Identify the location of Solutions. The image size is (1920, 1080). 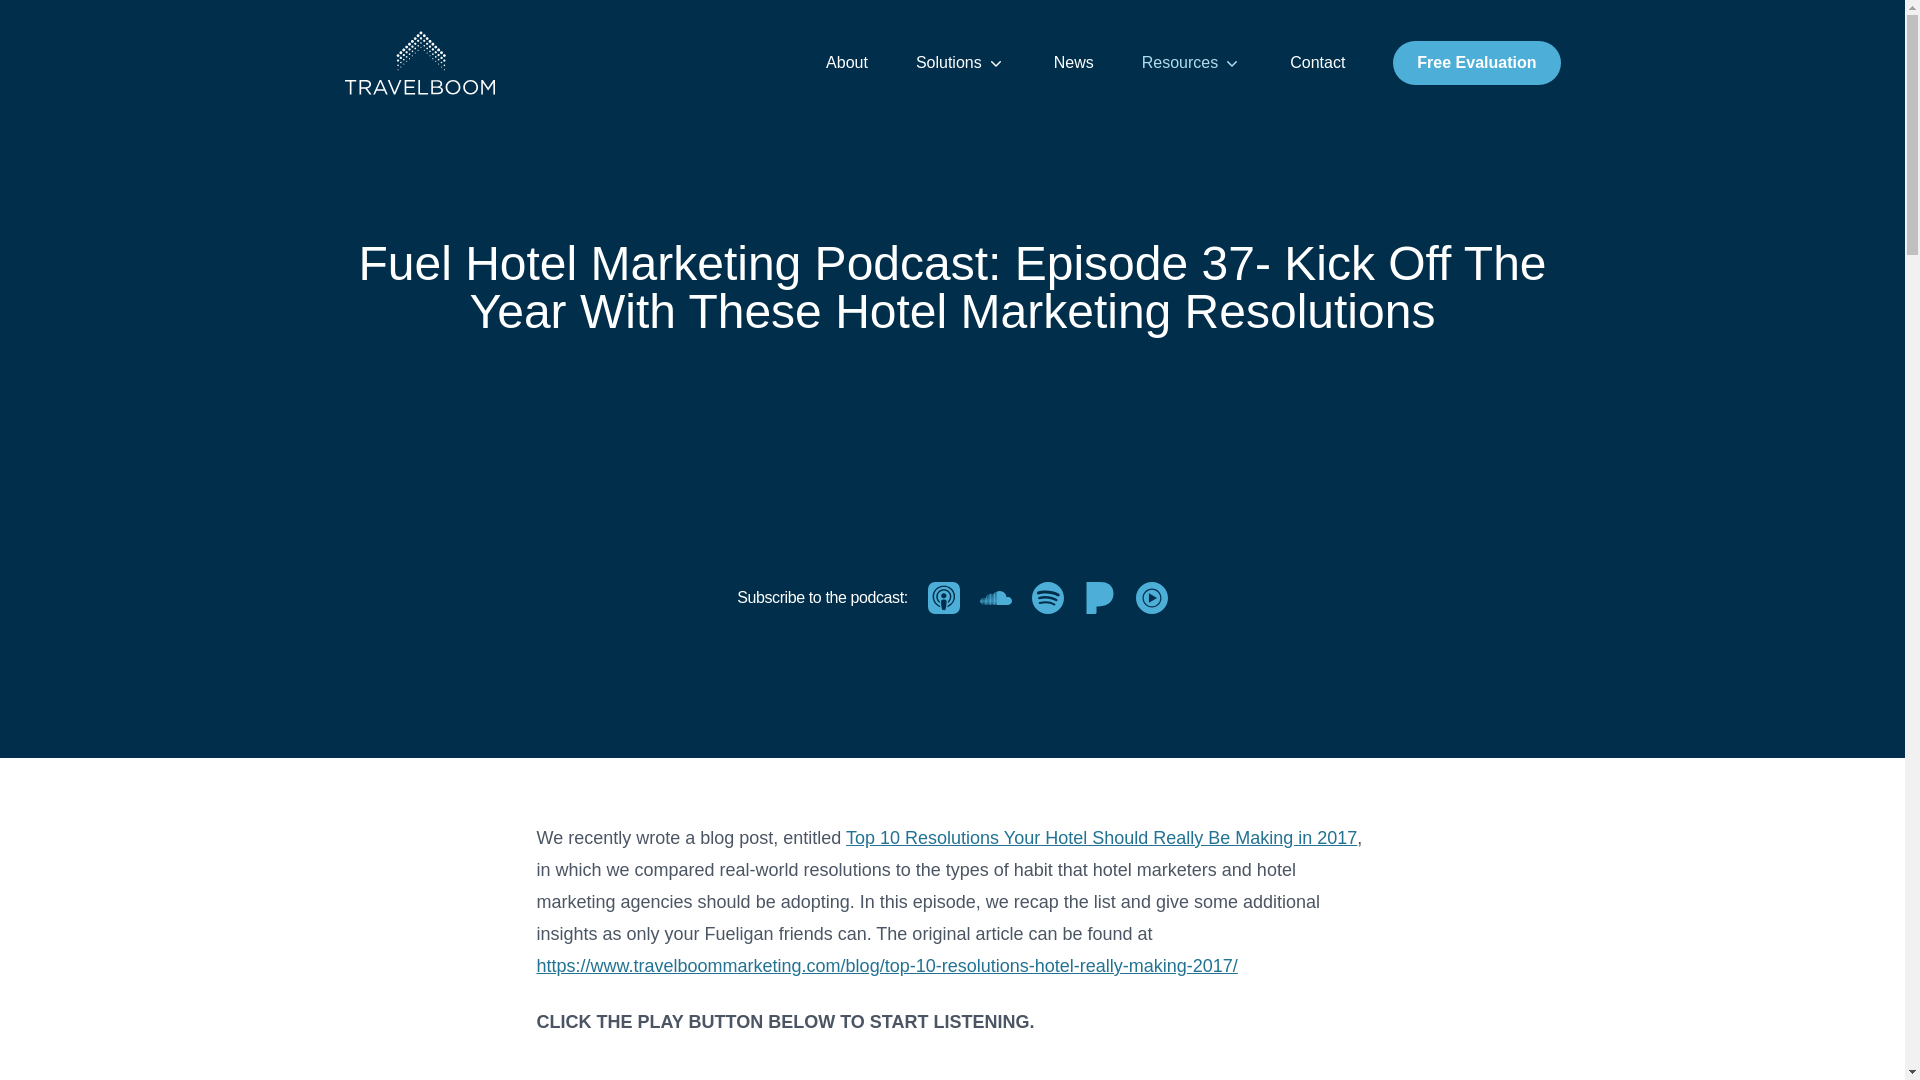
(960, 62).